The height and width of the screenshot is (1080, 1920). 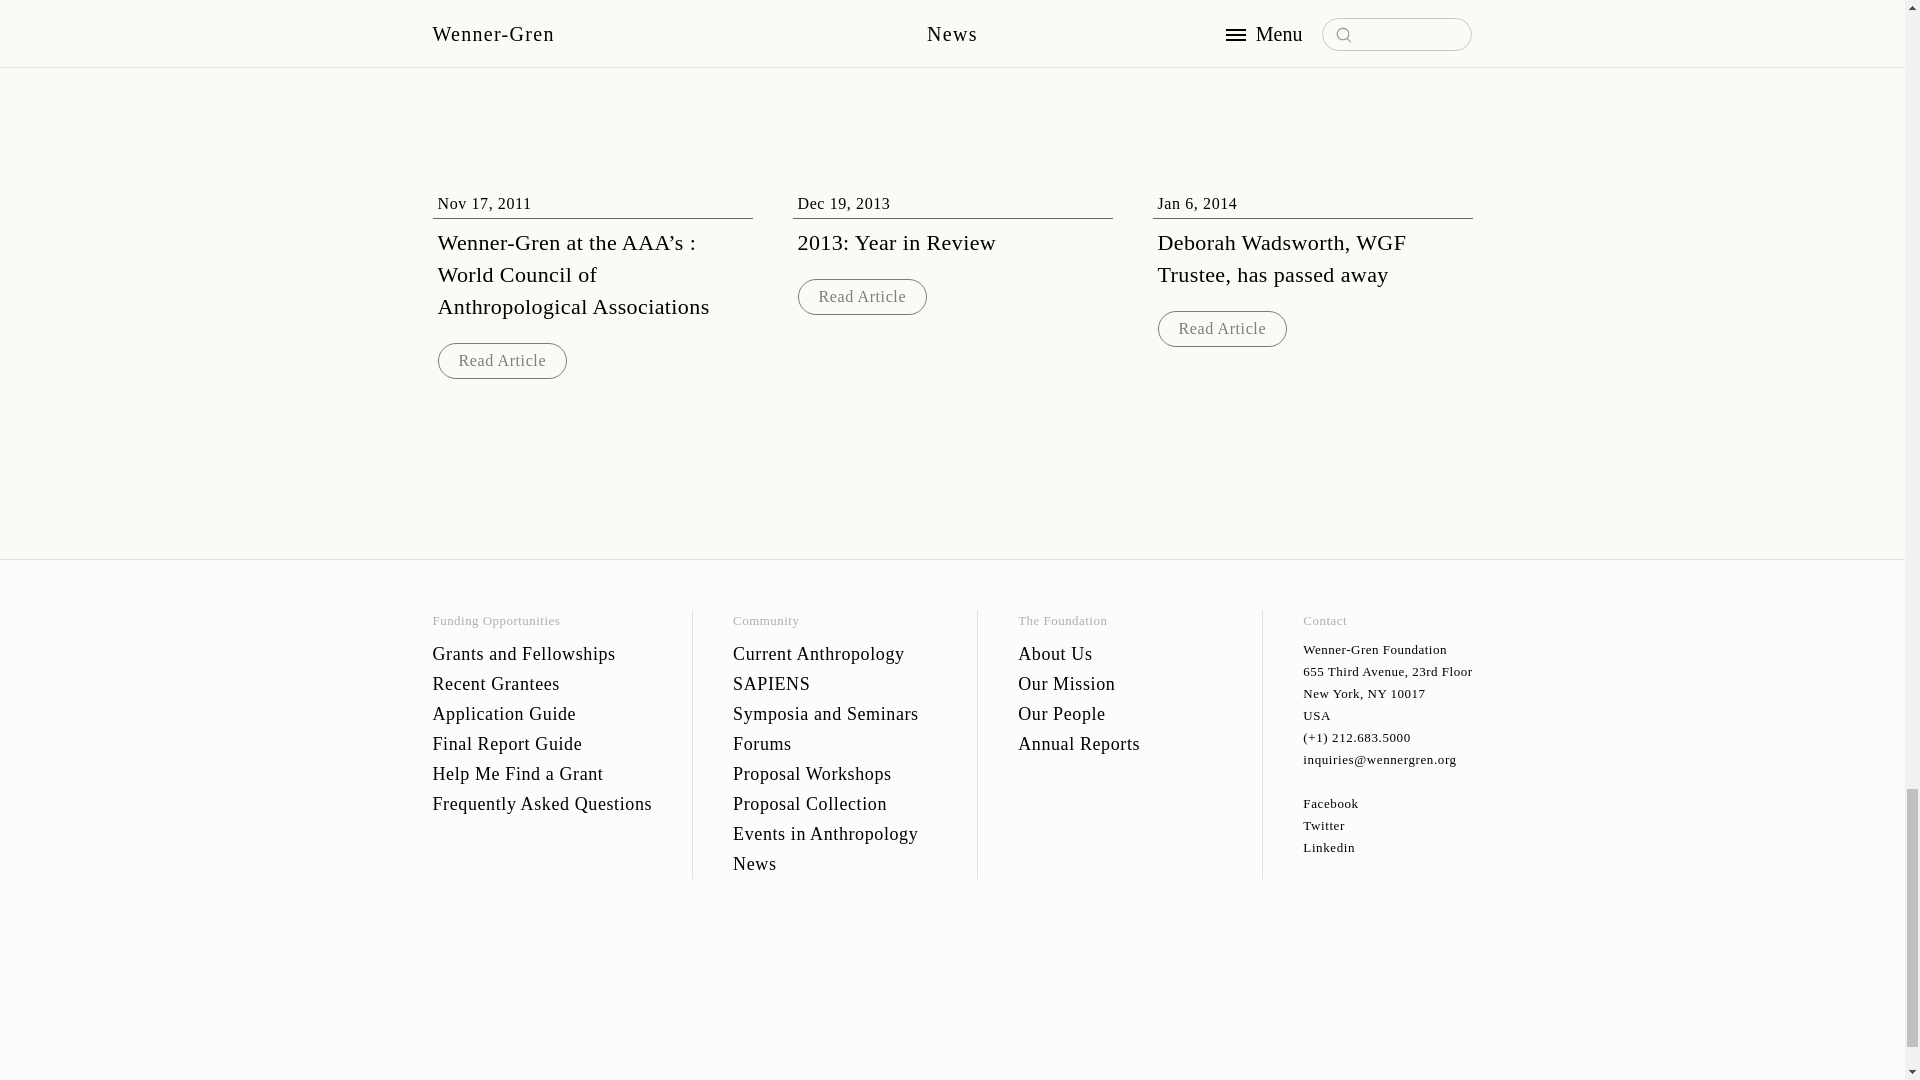 I want to click on Grants and Fellowships, so click(x=542, y=654).